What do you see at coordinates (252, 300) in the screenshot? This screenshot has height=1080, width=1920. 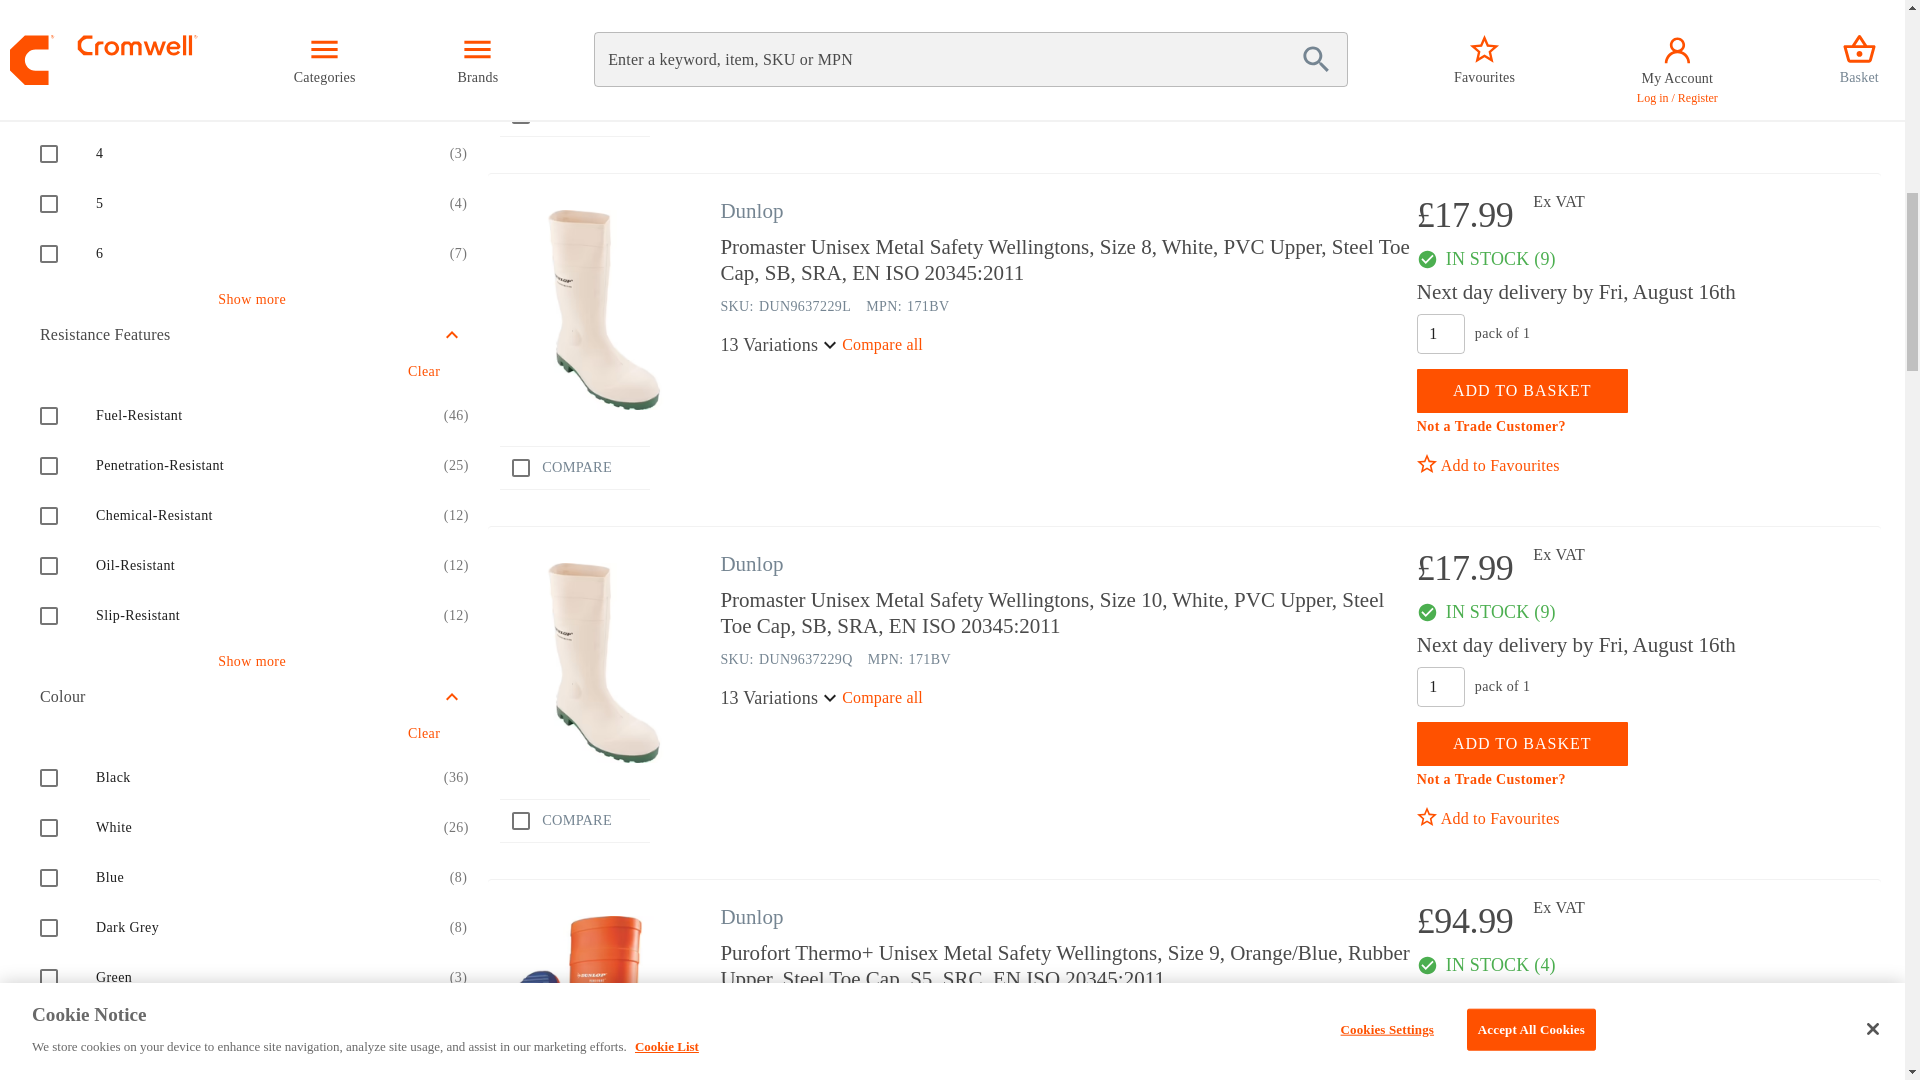 I see `Show more` at bounding box center [252, 300].